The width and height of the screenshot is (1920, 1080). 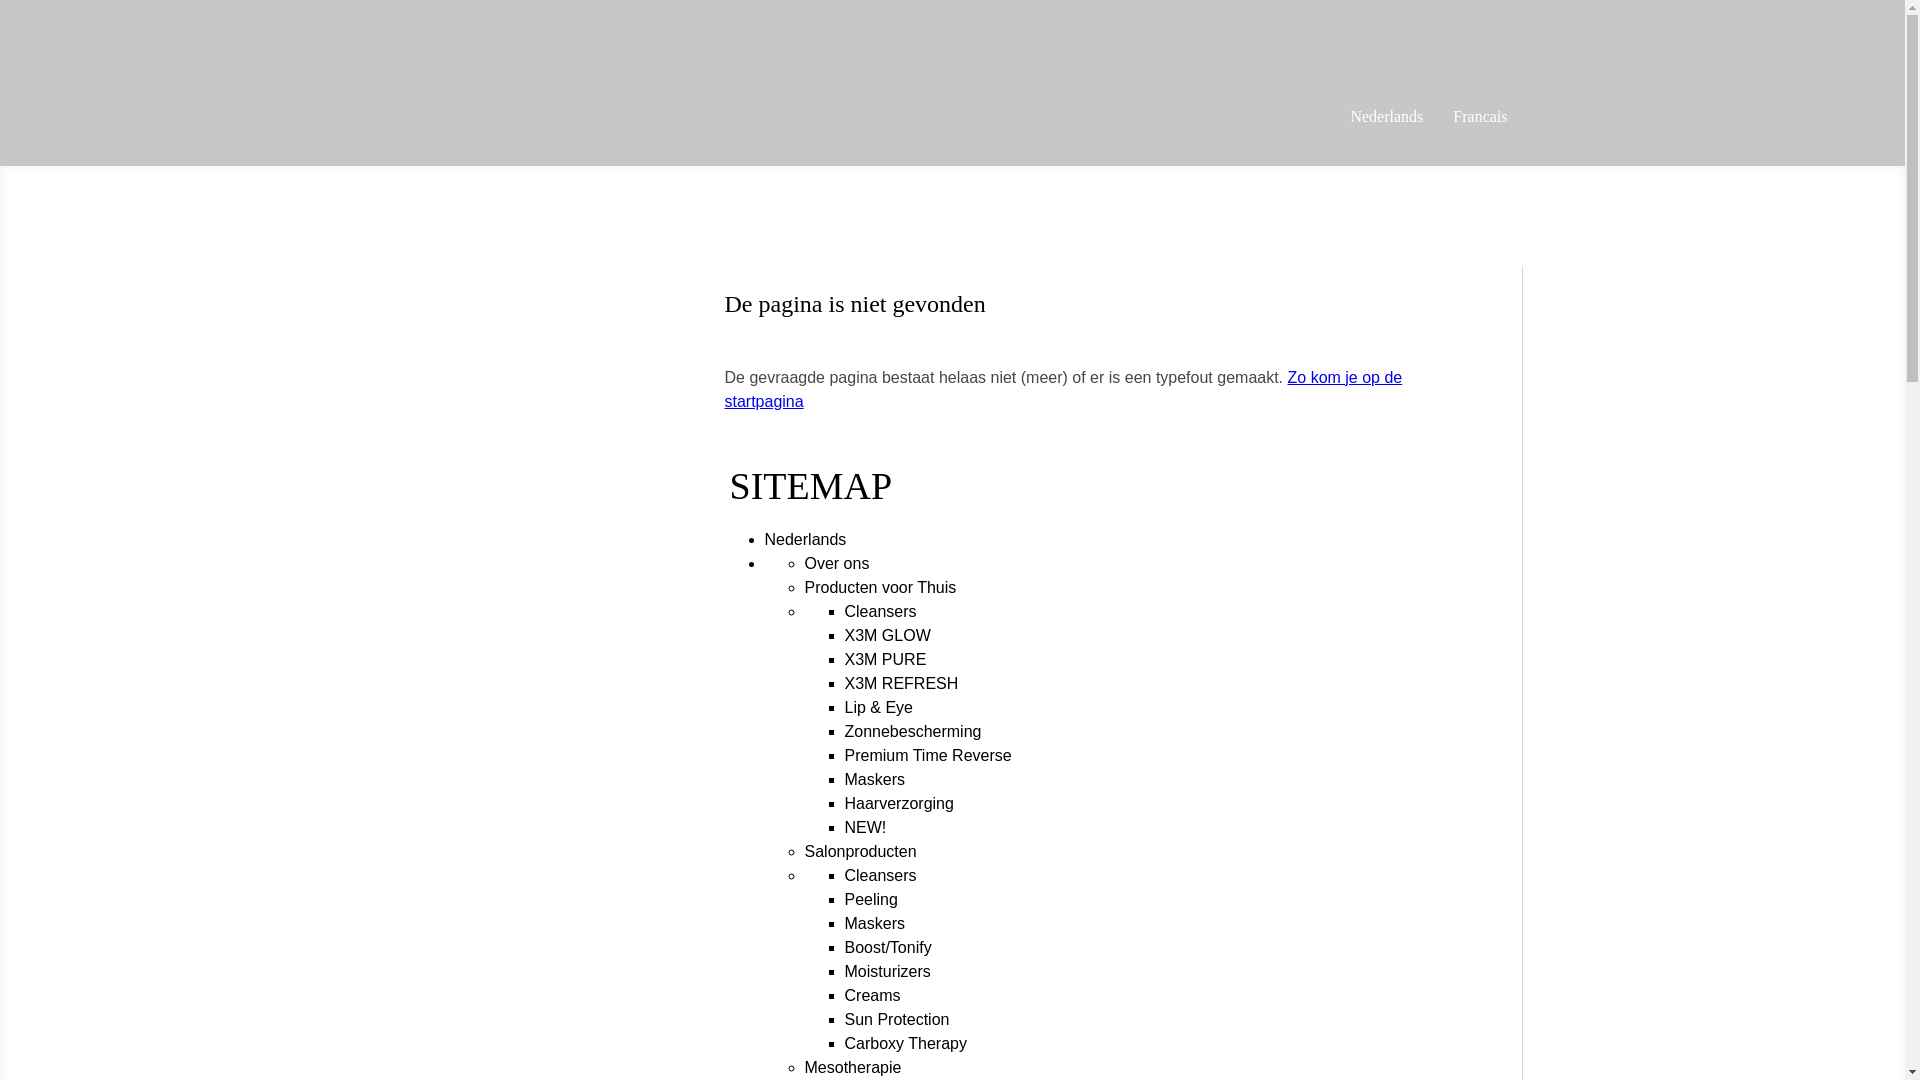 I want to click on Moisturizers, so click(x=887, y=972).